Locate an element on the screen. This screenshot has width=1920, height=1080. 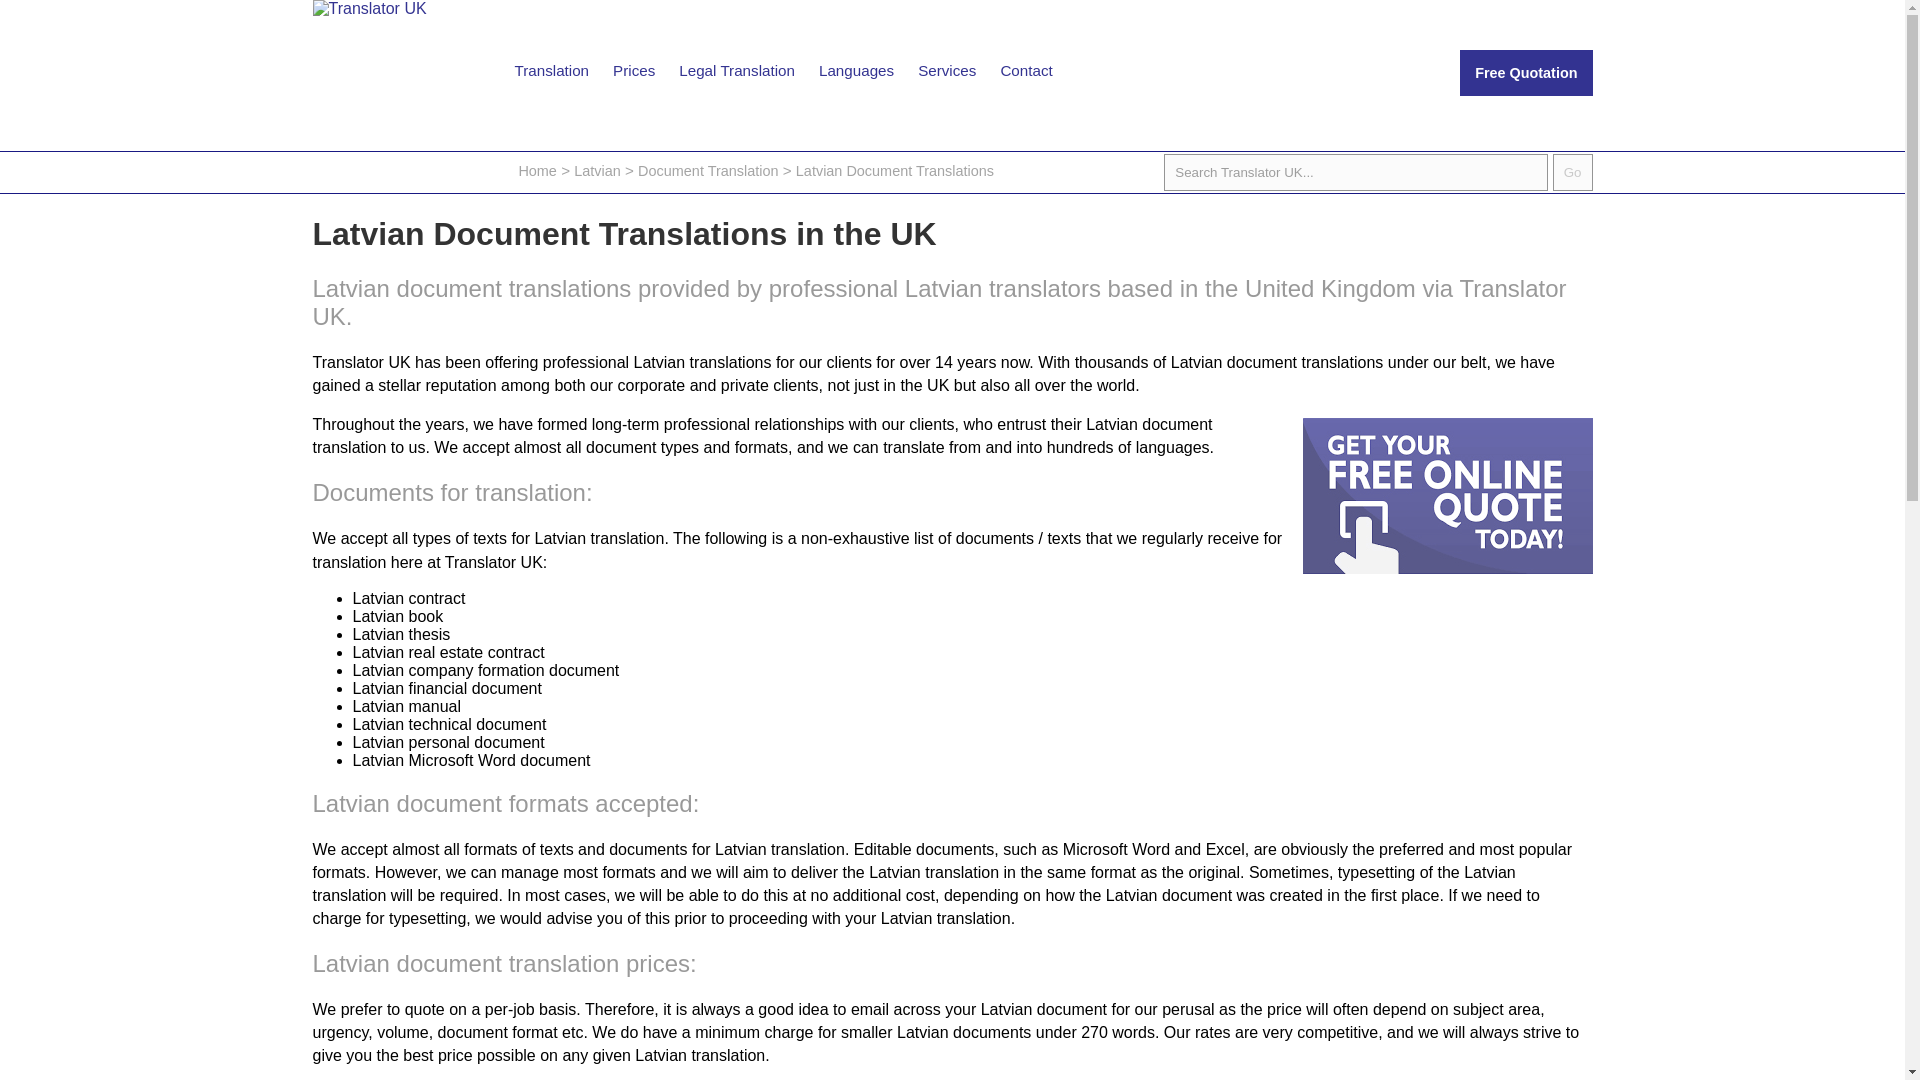
Document Translation is located at coordinates (707, 171).